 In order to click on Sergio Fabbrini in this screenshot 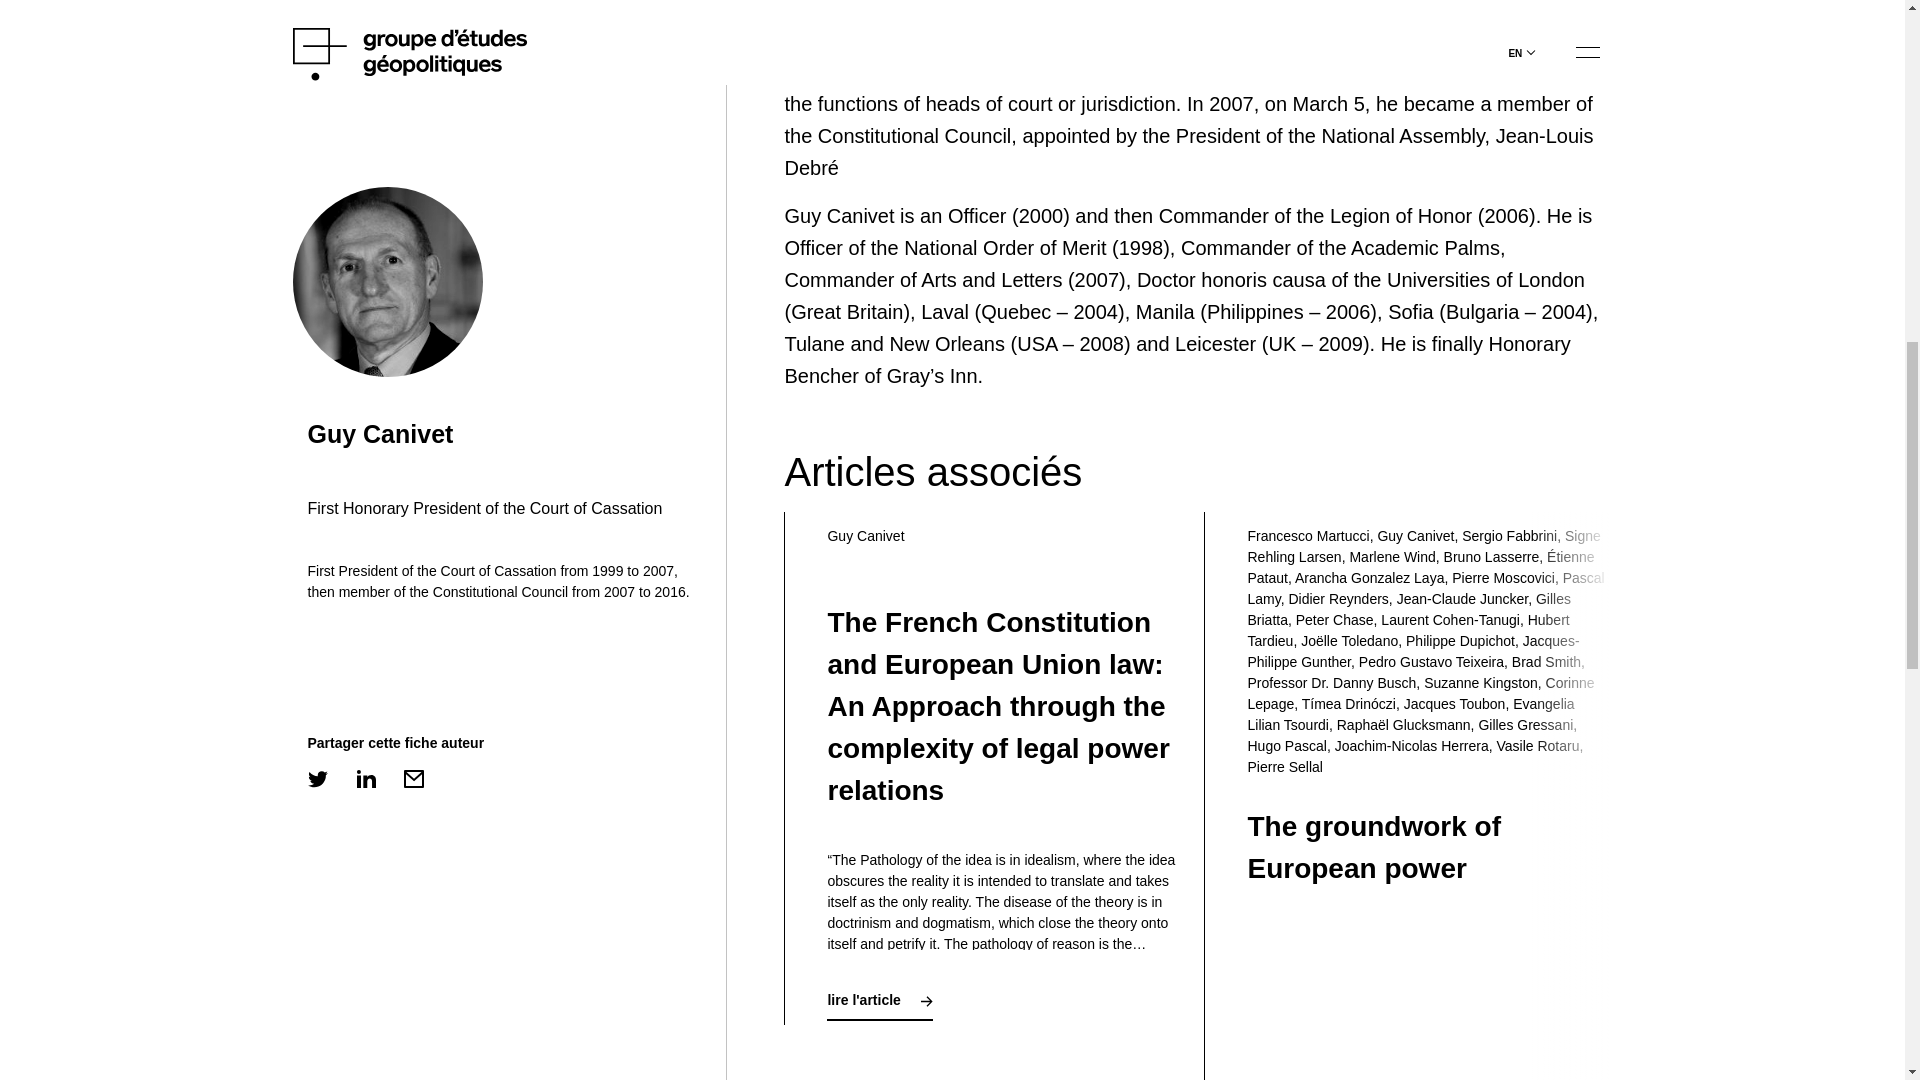, I will do `click(1509, 536)`.